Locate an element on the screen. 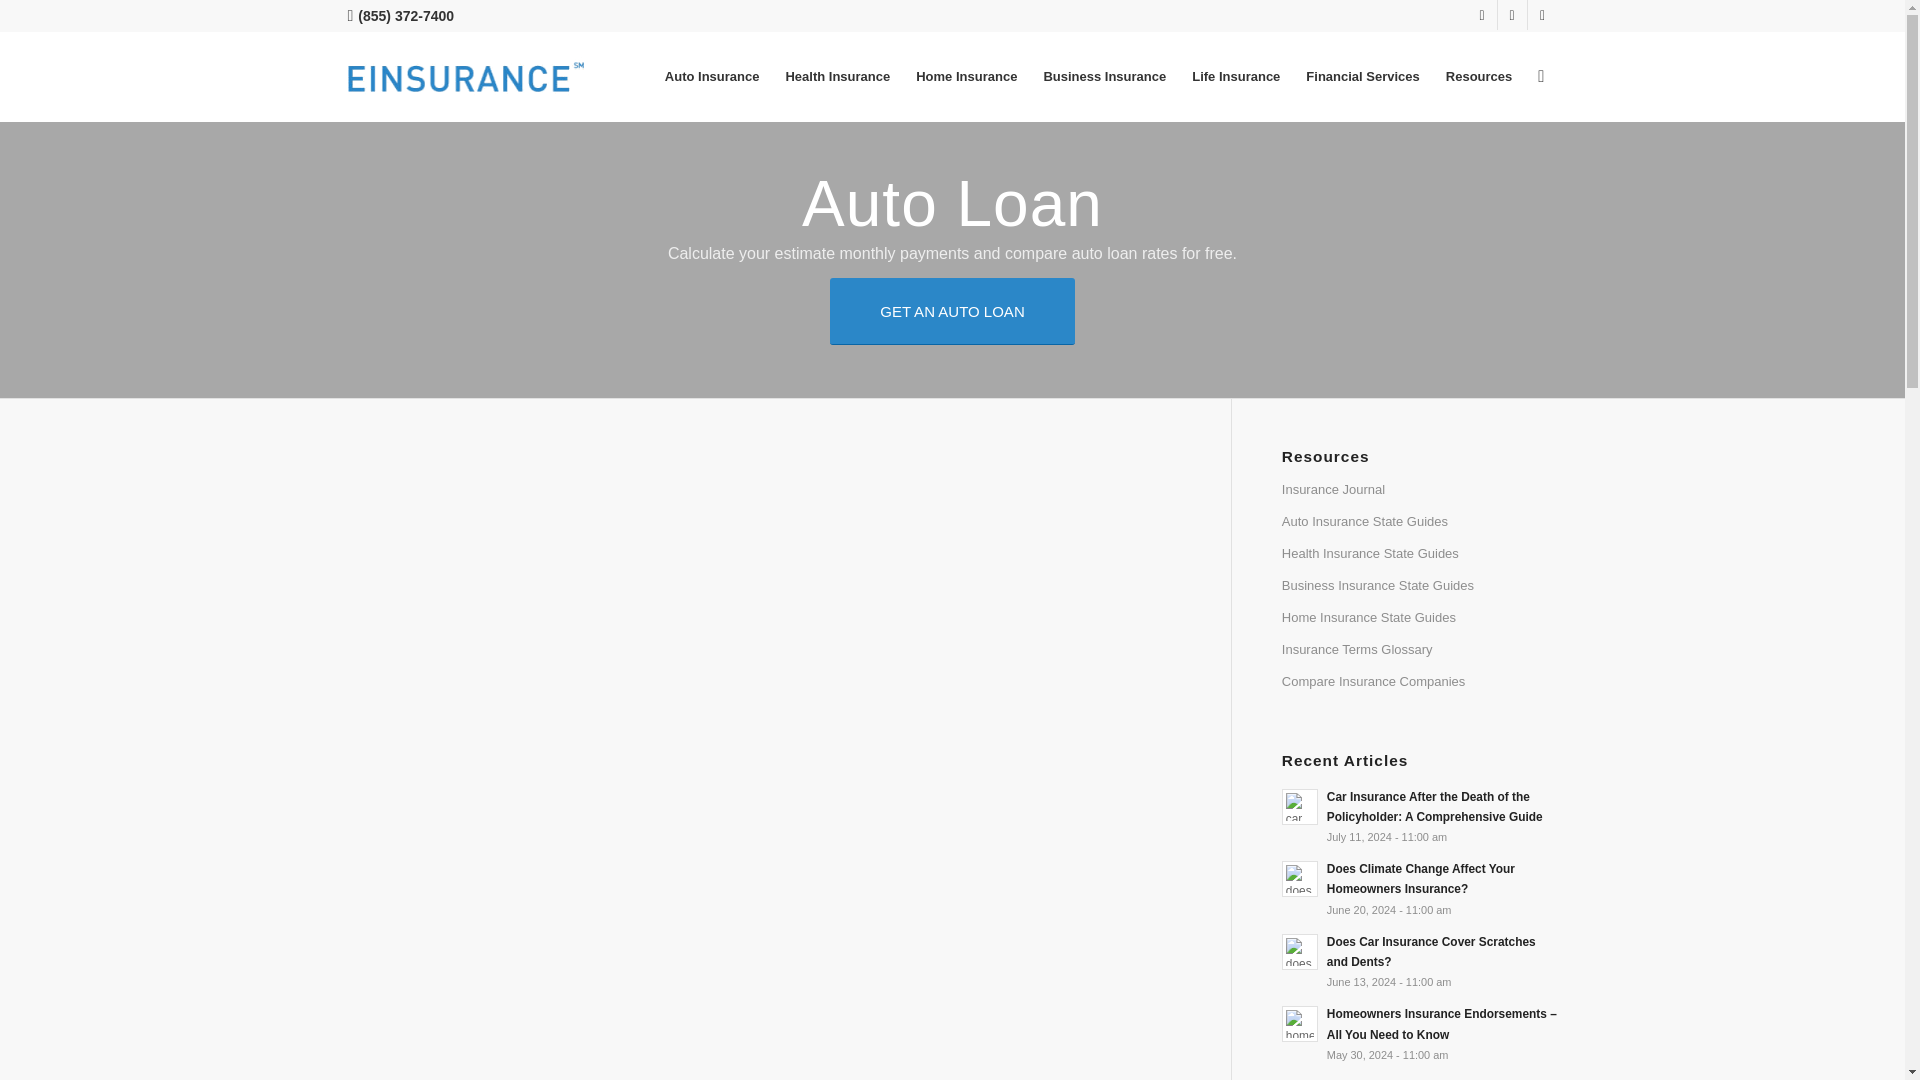  Twitter is located at coordinates (1482, 15).